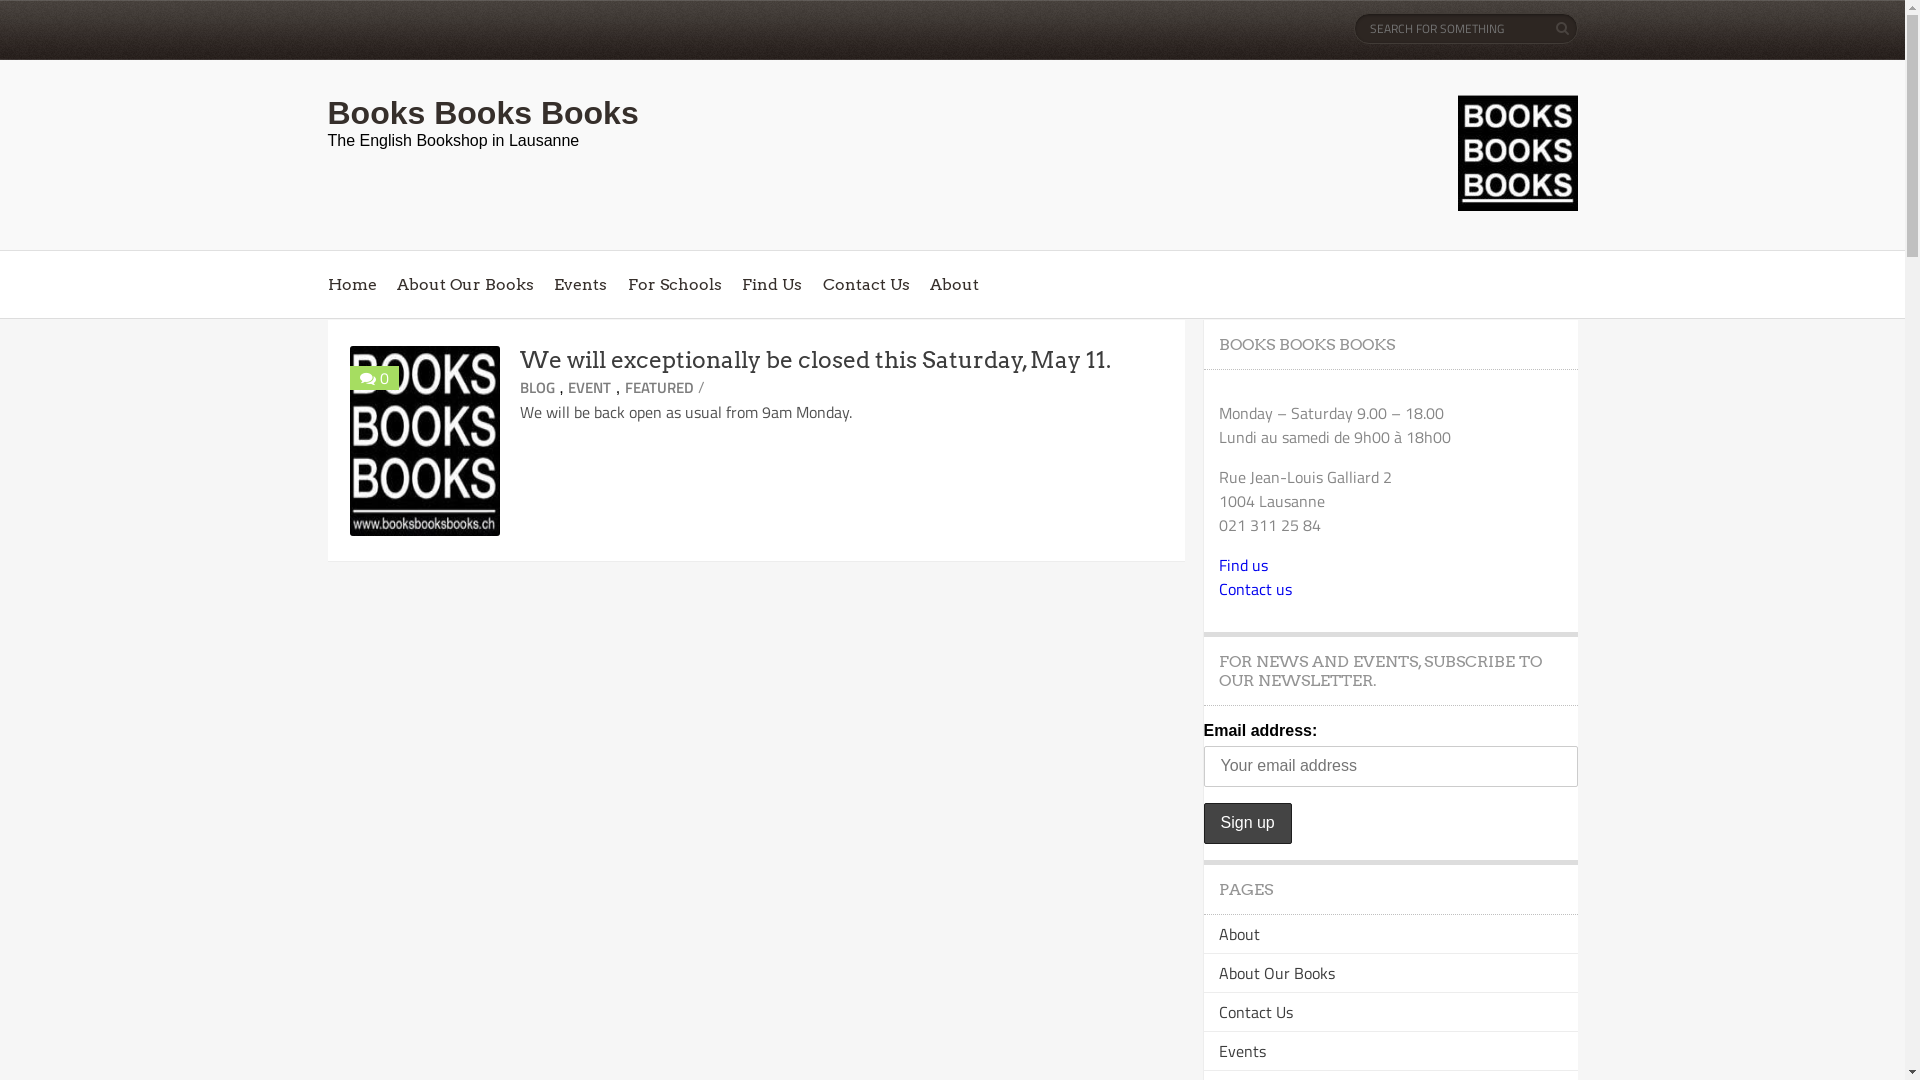 The height and width of the screenshot is (1080, 1920). I want to click on English Bookshop Logo, so click(1518, 153).